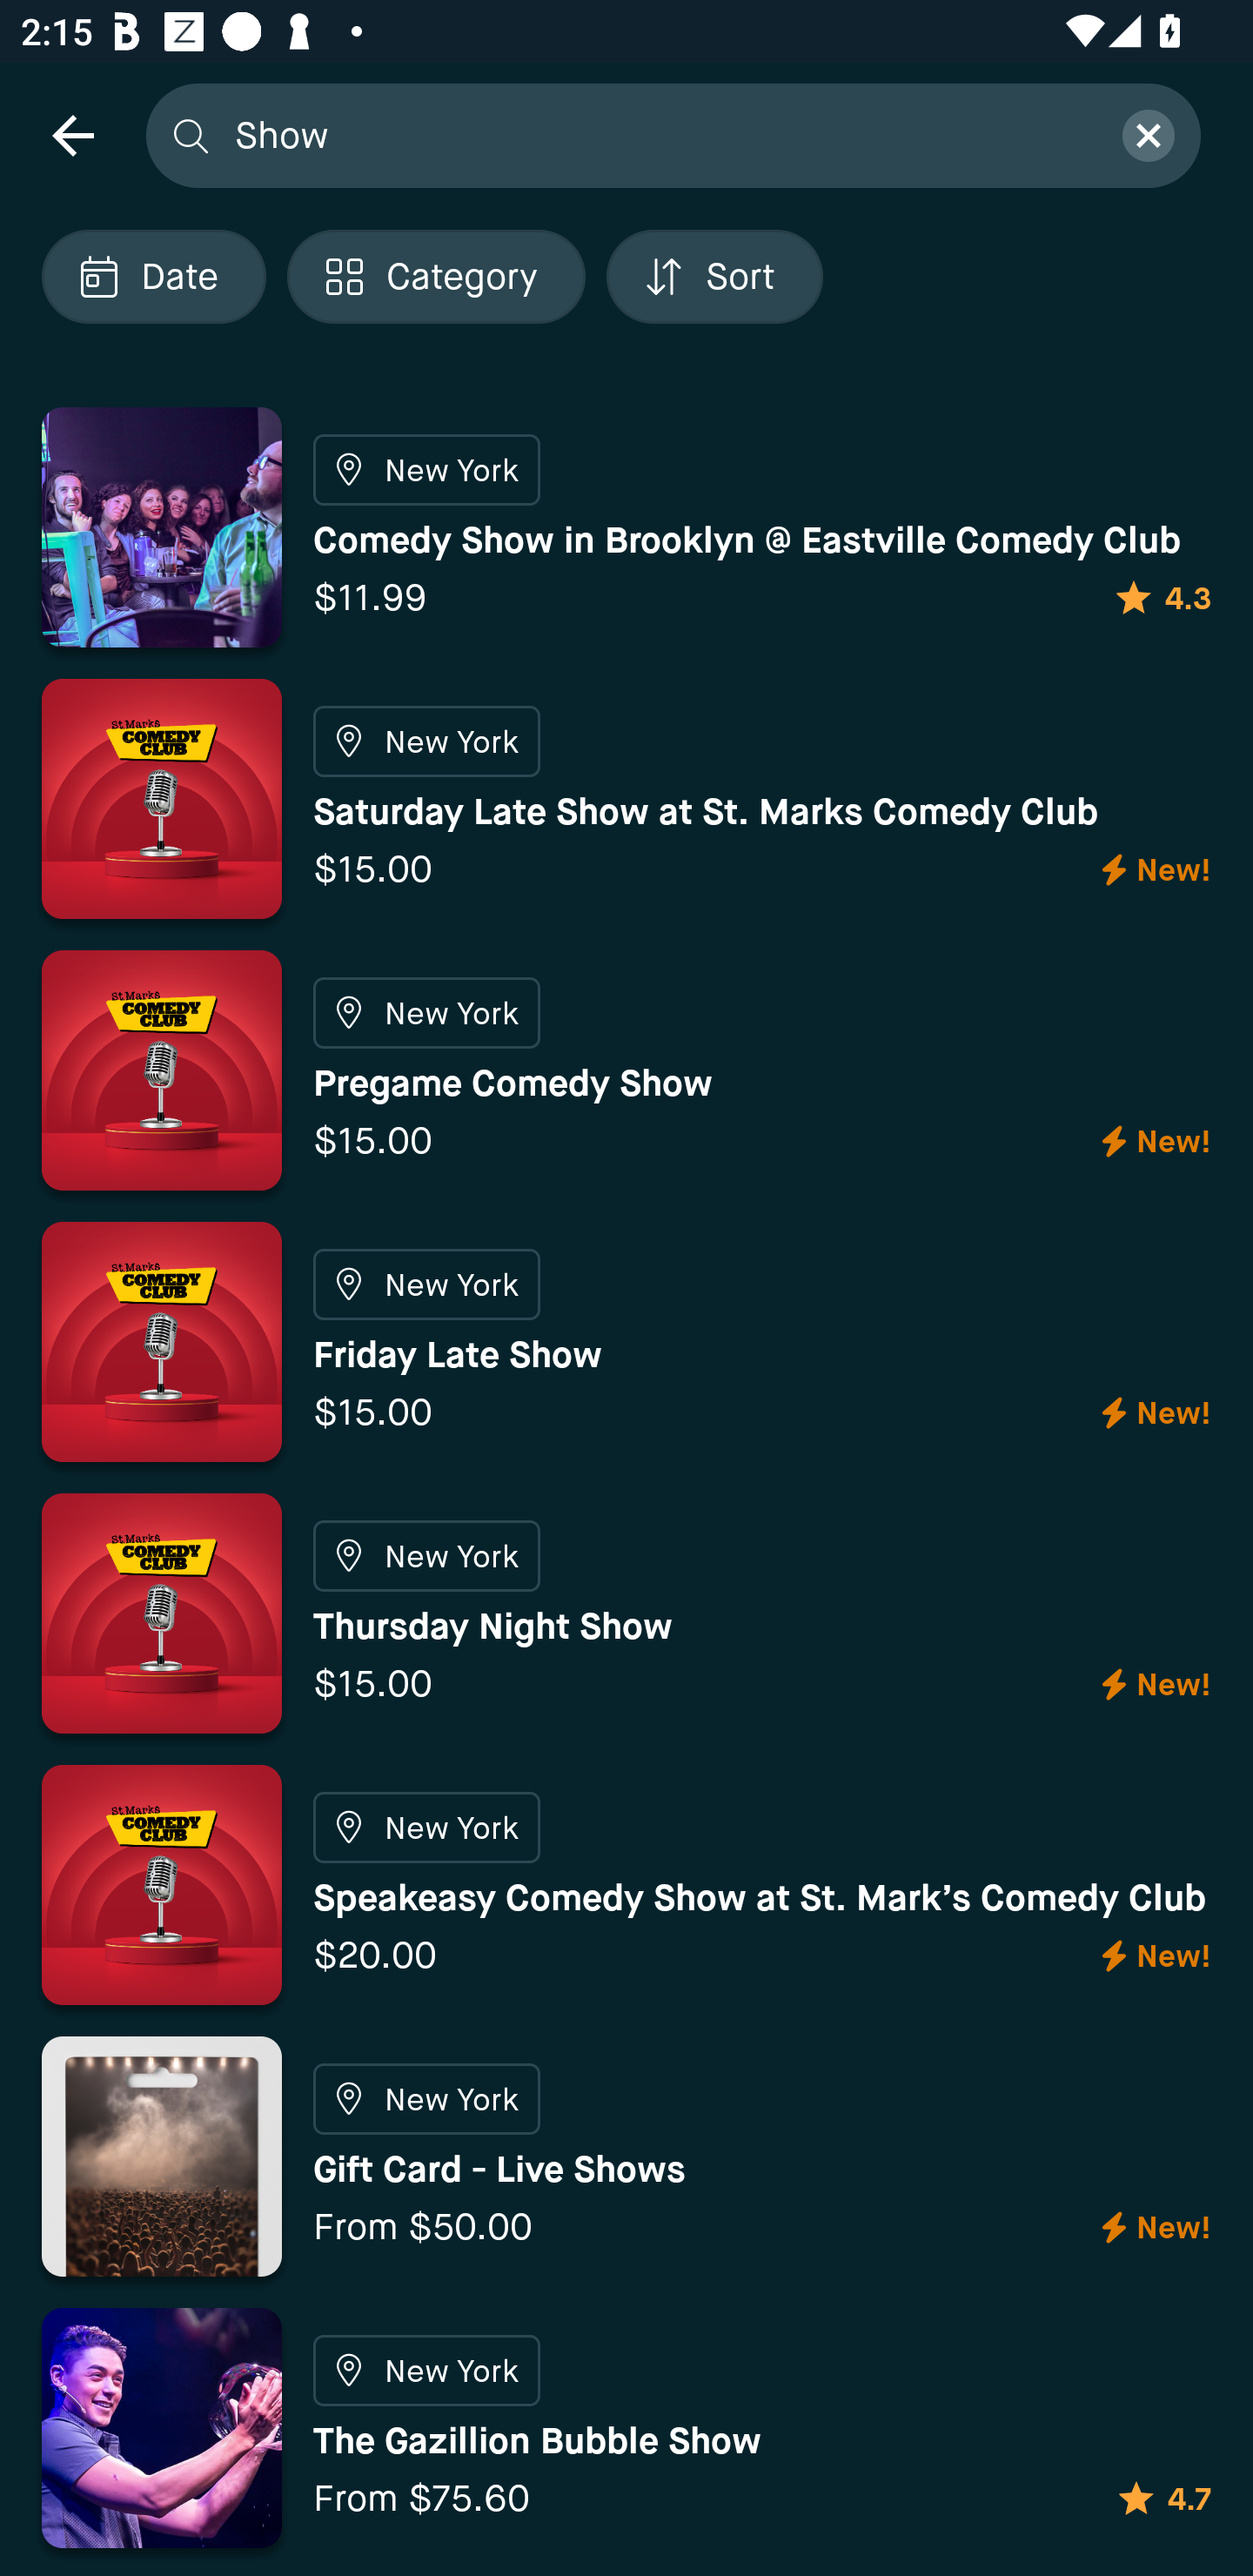 The height and width of the screenshot is (2576, 1253). I want to click on Show, so click(660, 134).